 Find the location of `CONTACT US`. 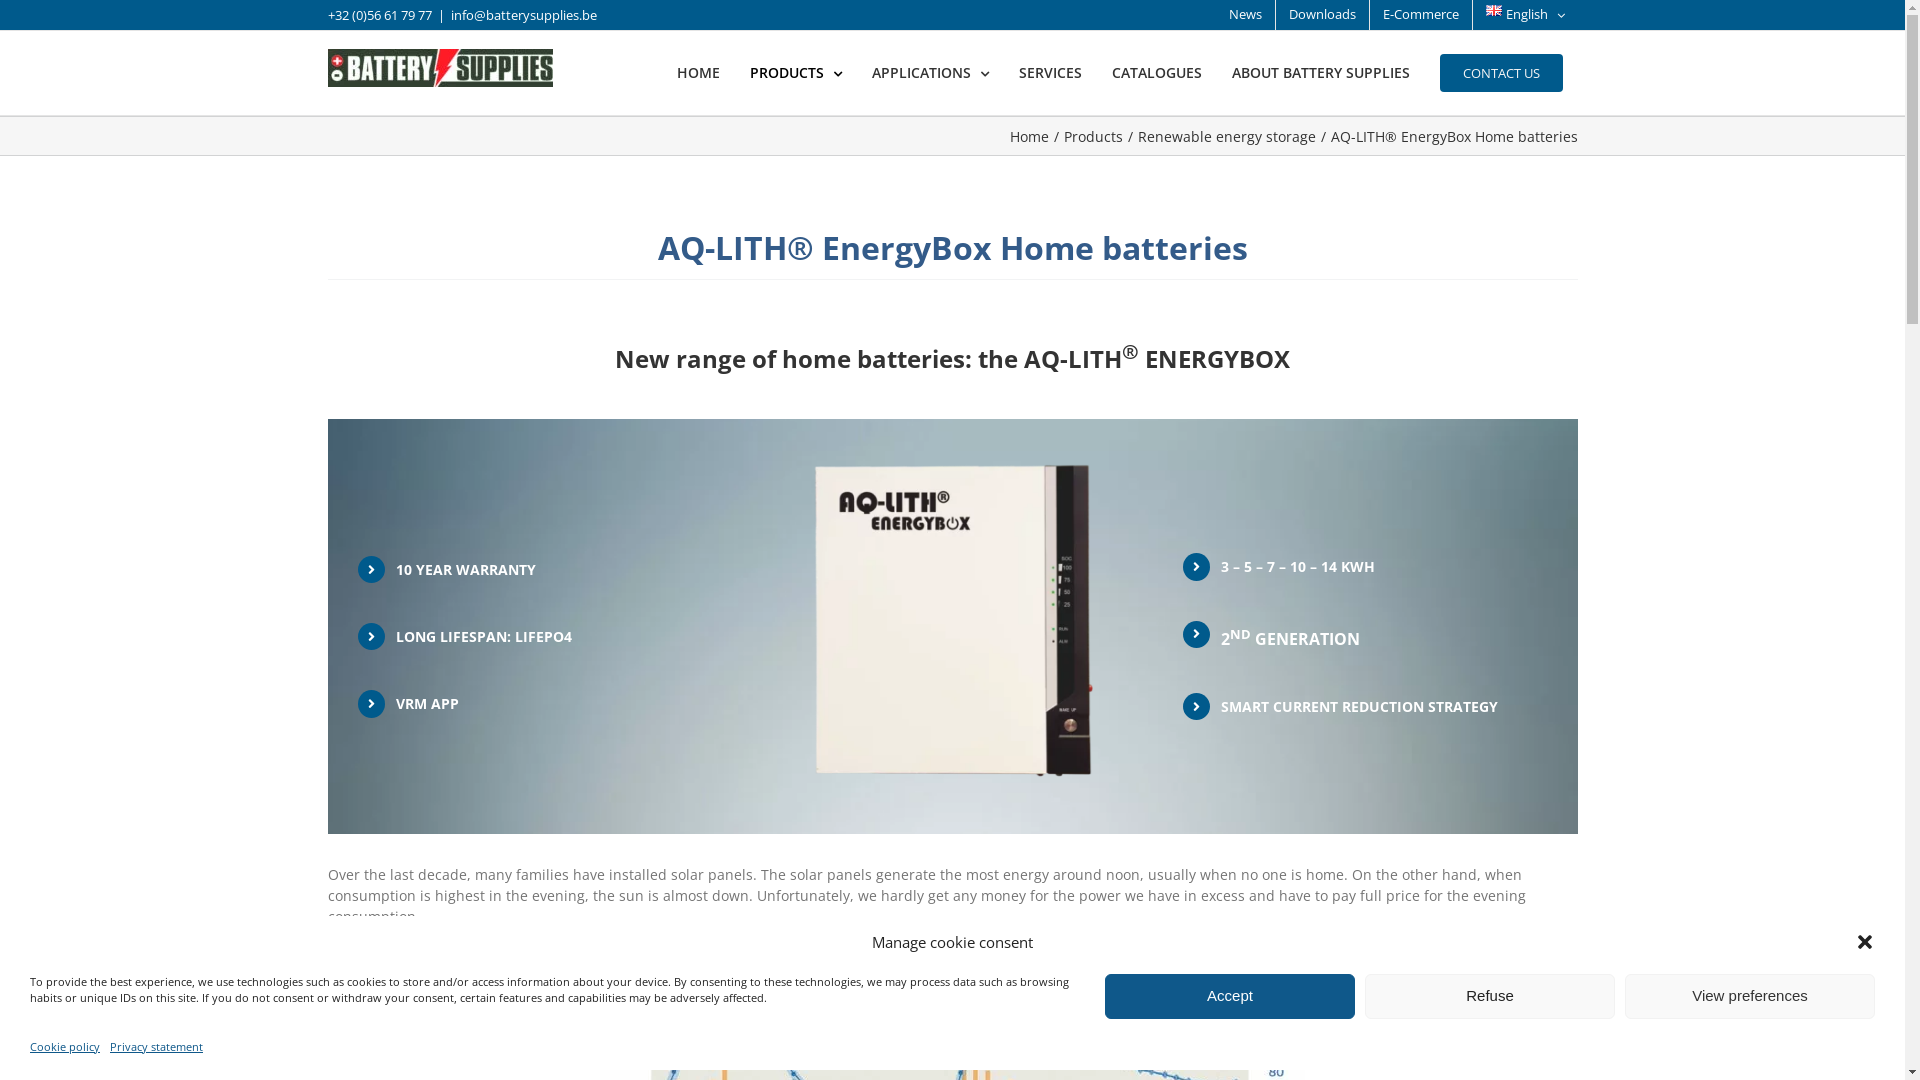

CONTACT US is located at coordinates (1502, 73).